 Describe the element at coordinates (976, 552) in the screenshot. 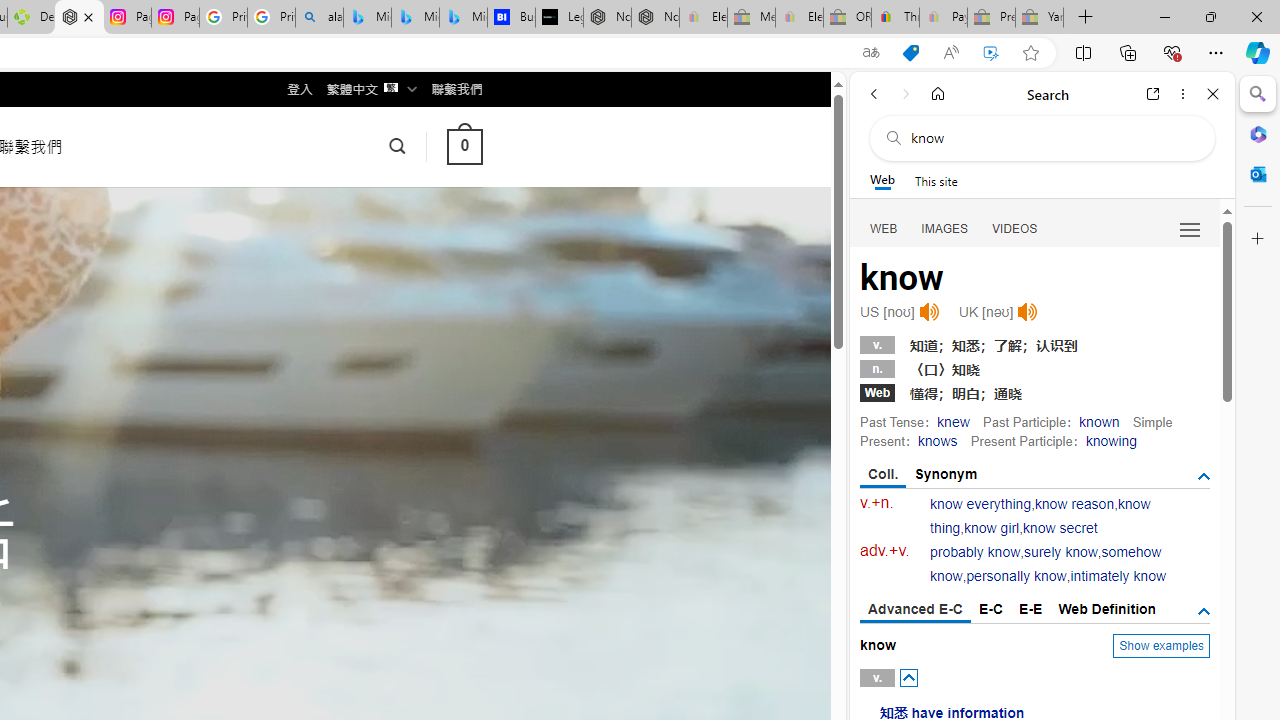

I see `probably know` at that location.